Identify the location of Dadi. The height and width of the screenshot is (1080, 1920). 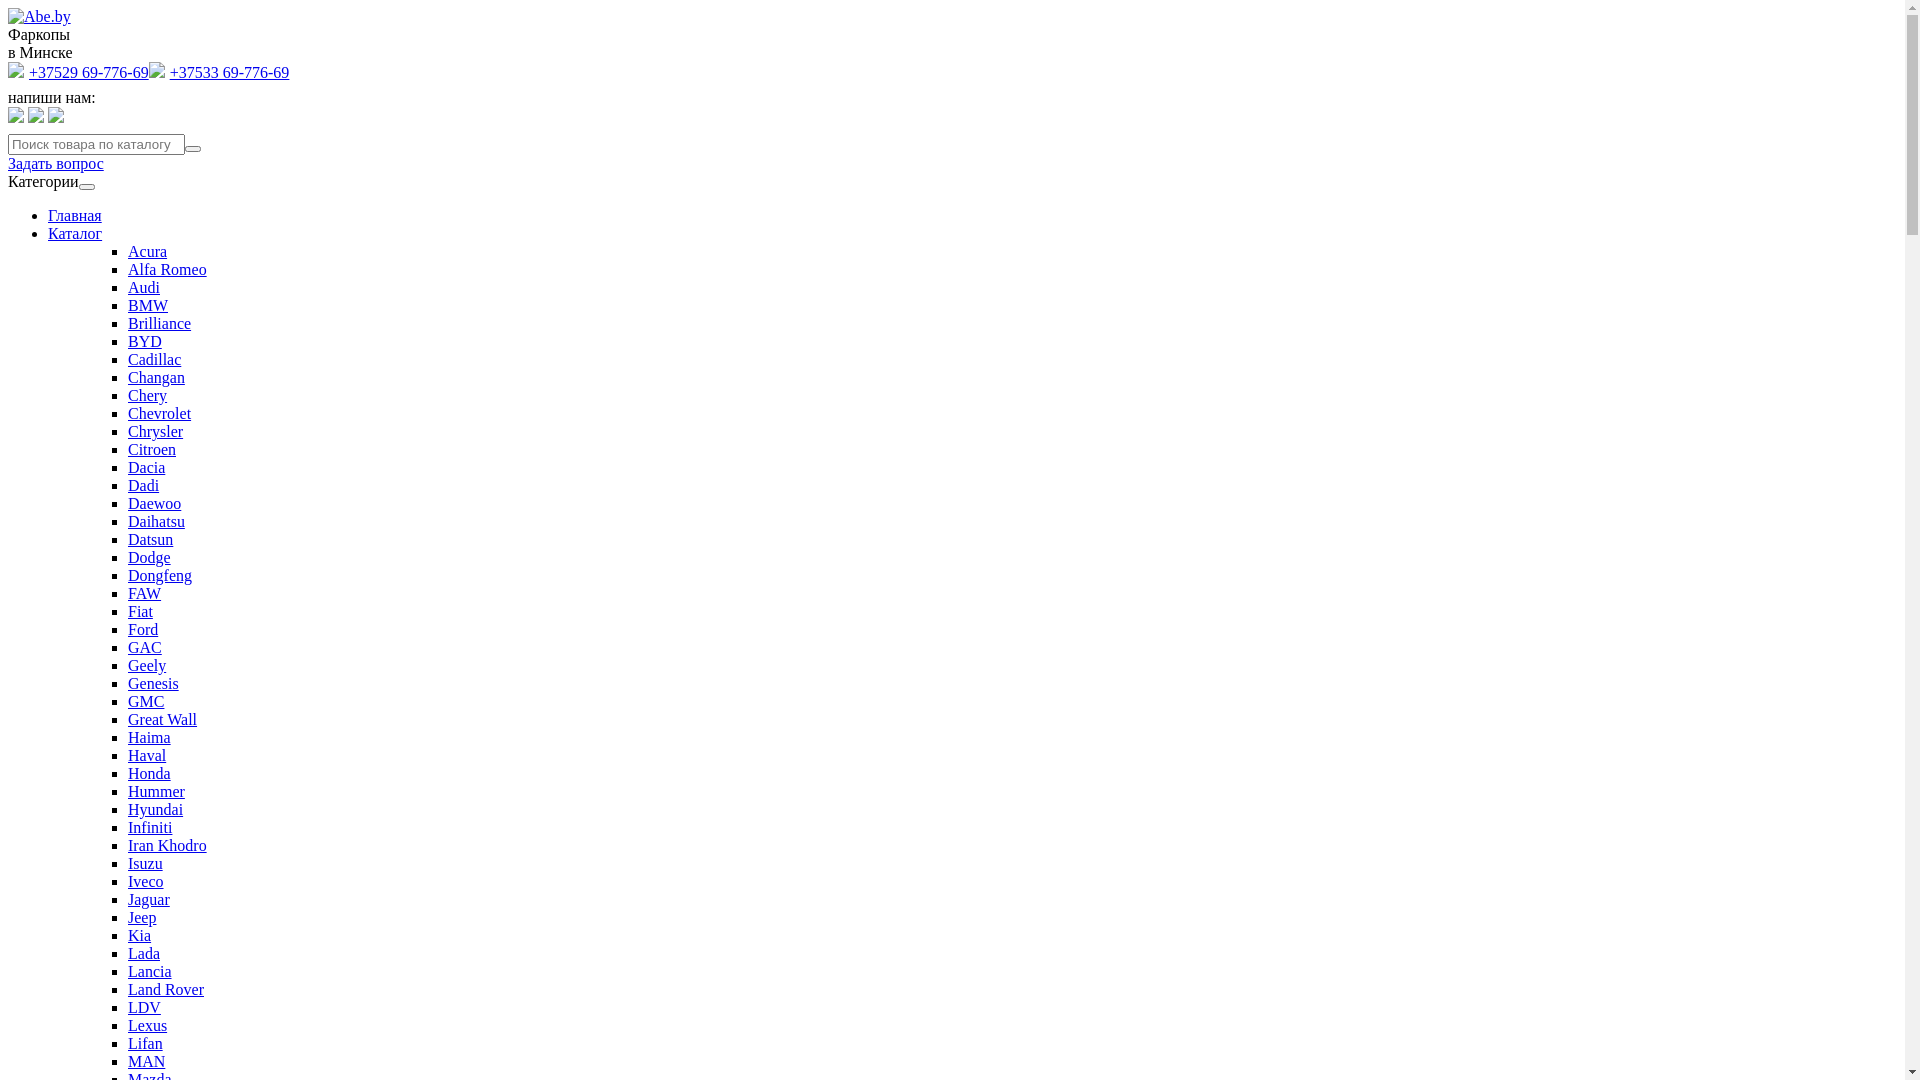
(144, 486).